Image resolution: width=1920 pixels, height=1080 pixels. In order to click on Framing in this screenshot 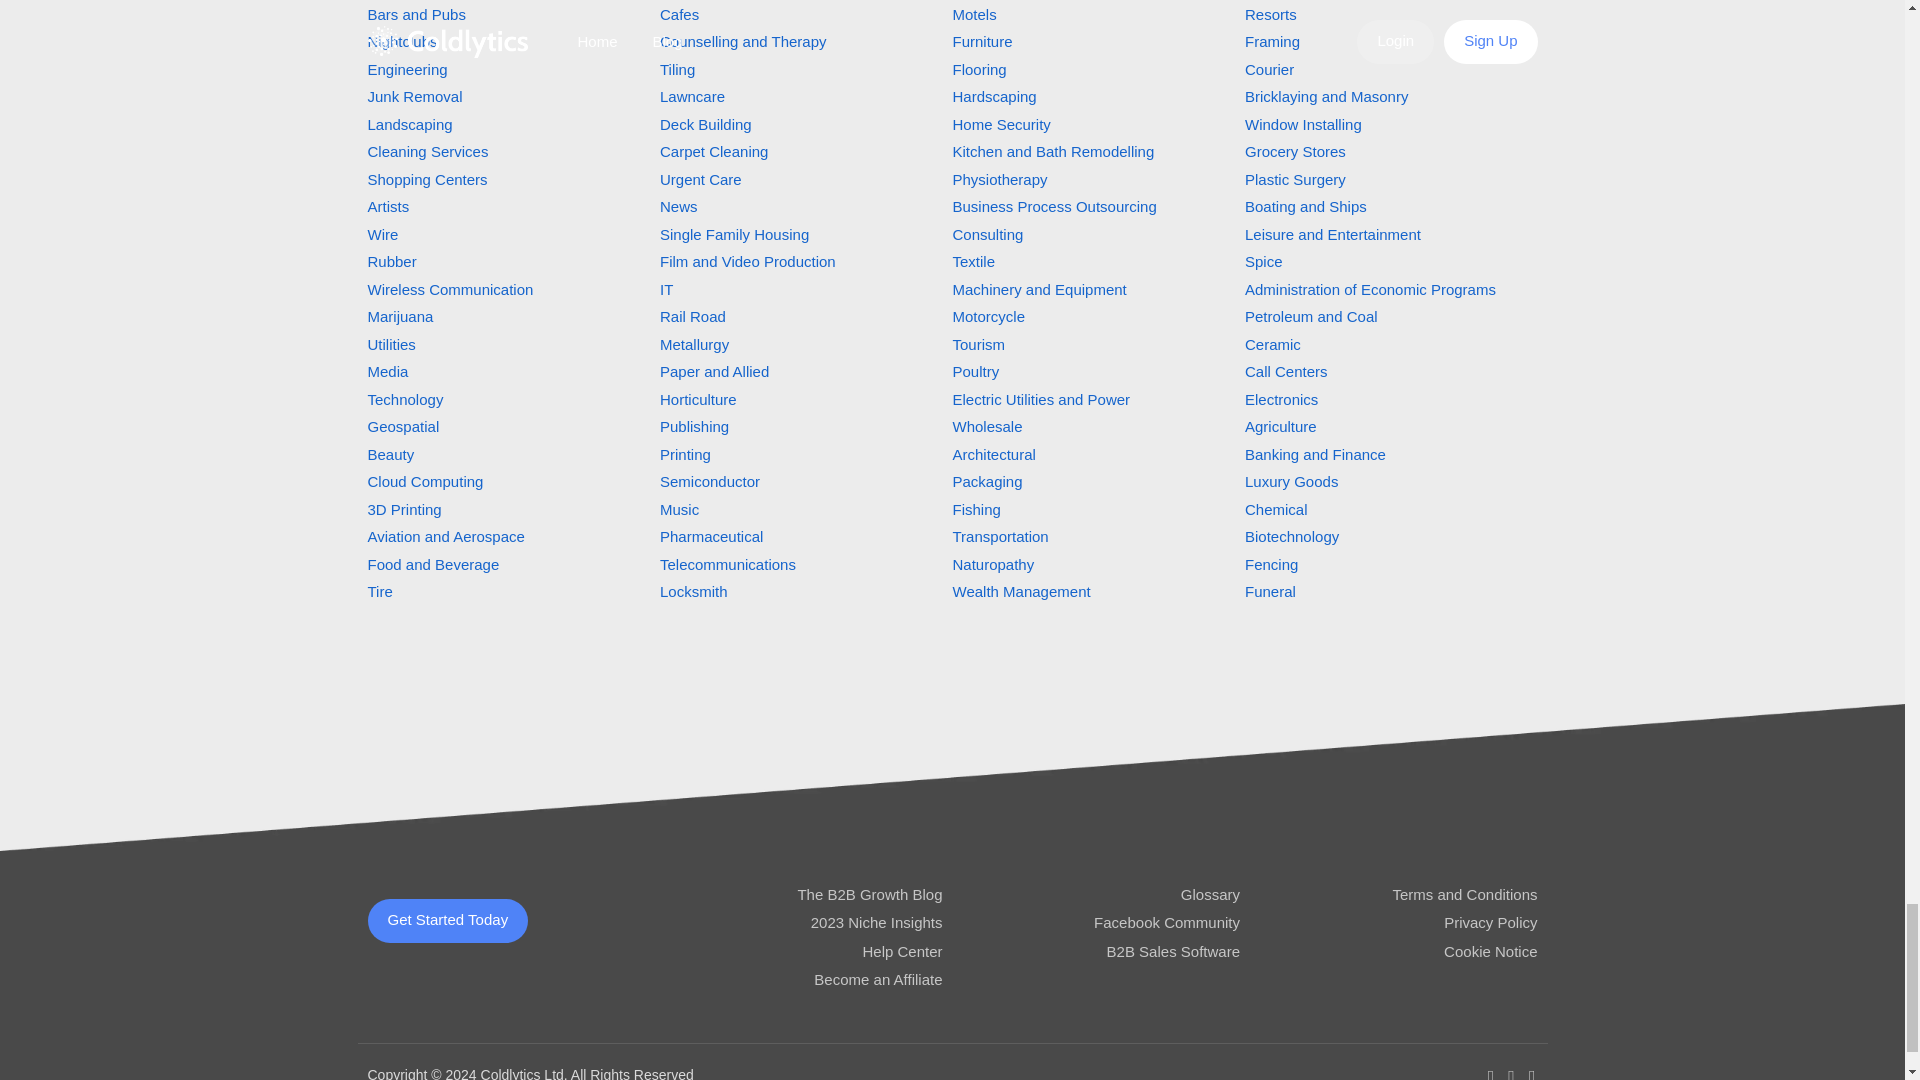, I will do `click(1272, 41)`.